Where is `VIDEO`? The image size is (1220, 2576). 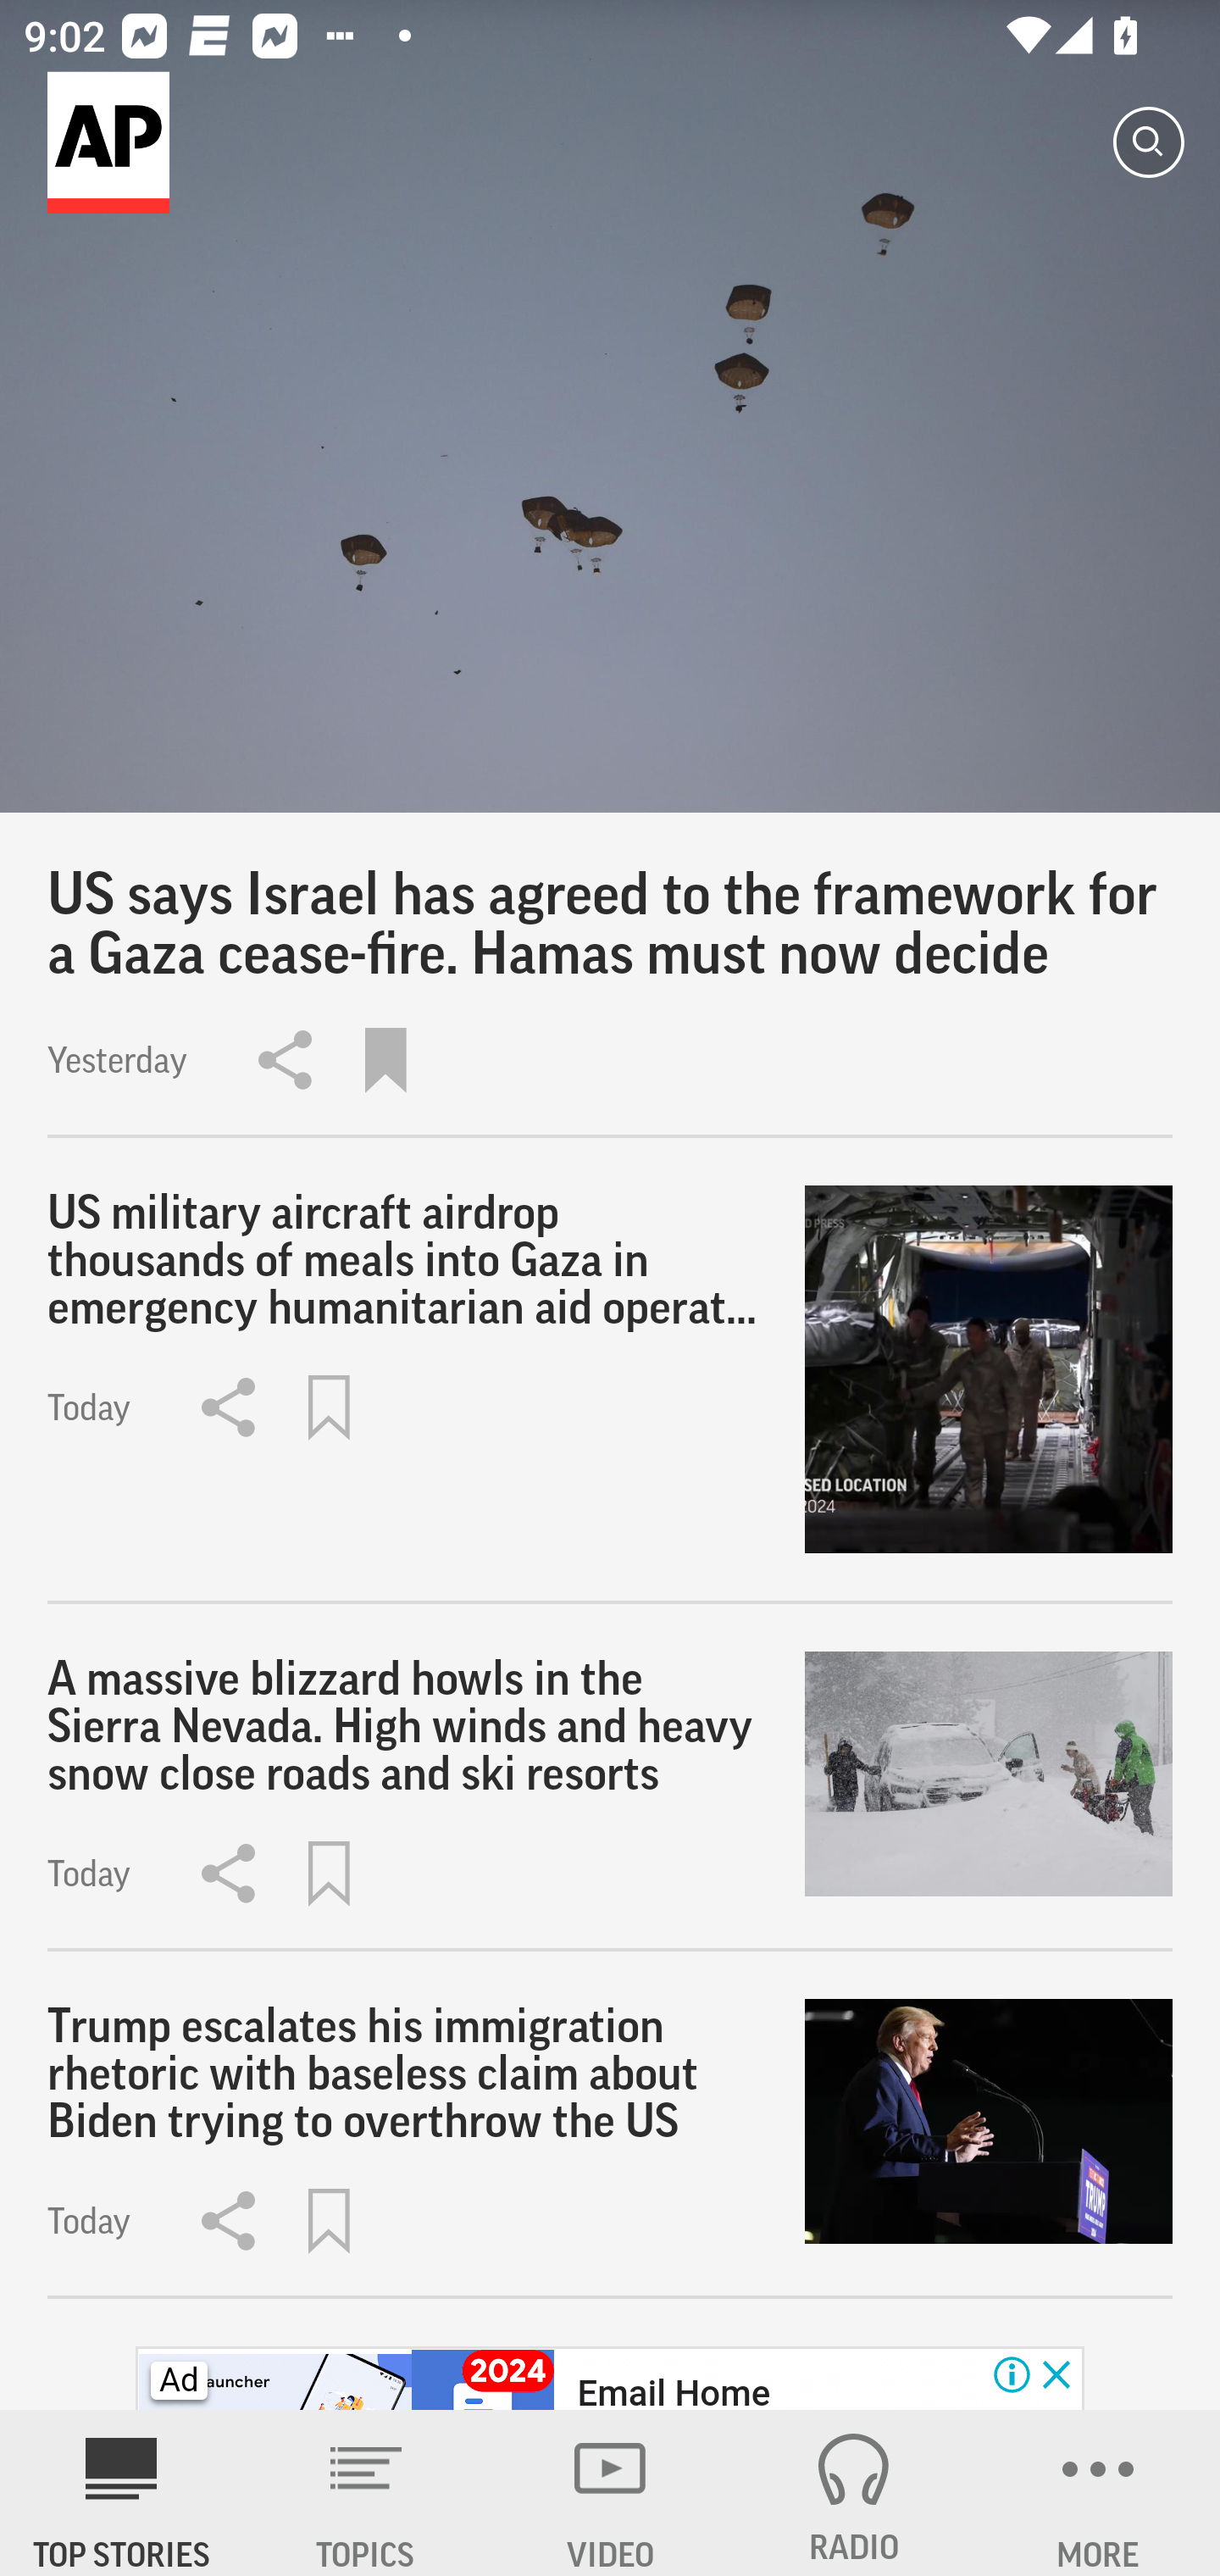 VIDEO is located at coordinates (610, 2493).